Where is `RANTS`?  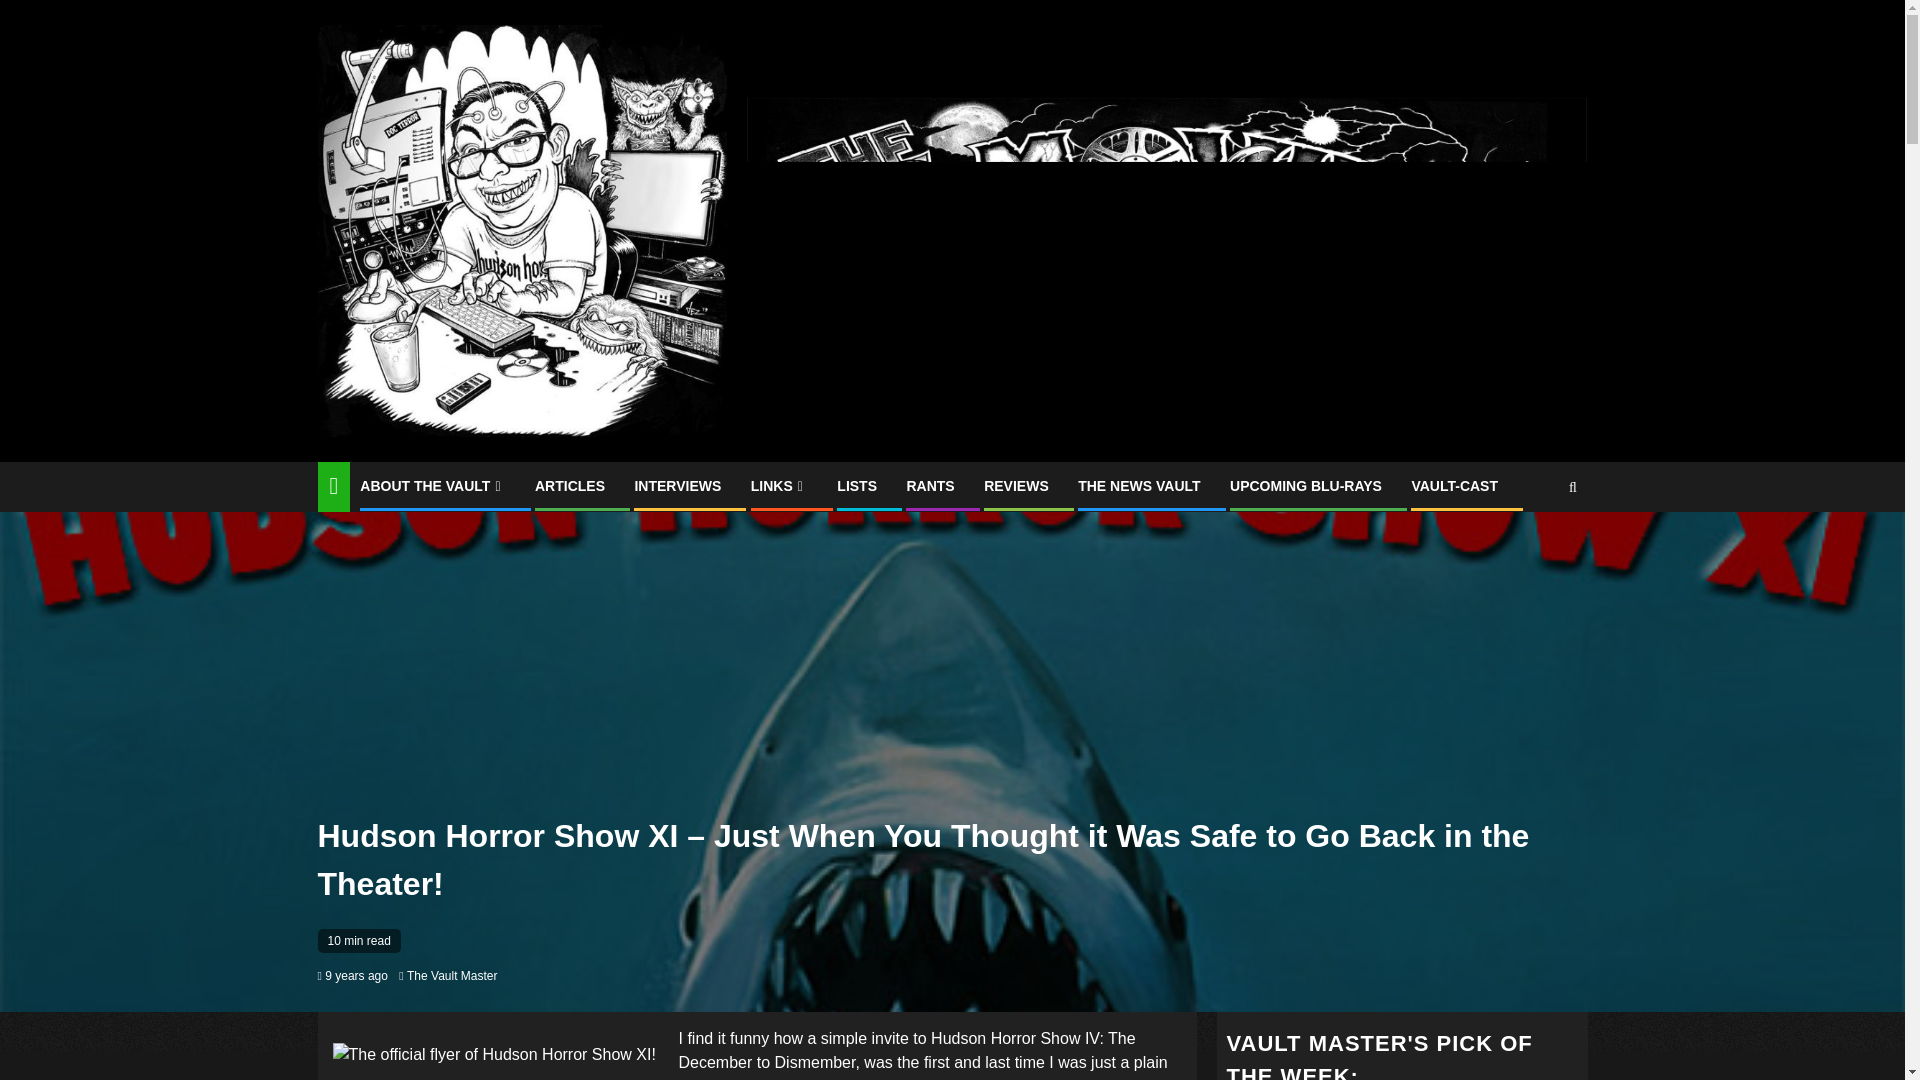
RANTS is located at coordinates (930, 486).